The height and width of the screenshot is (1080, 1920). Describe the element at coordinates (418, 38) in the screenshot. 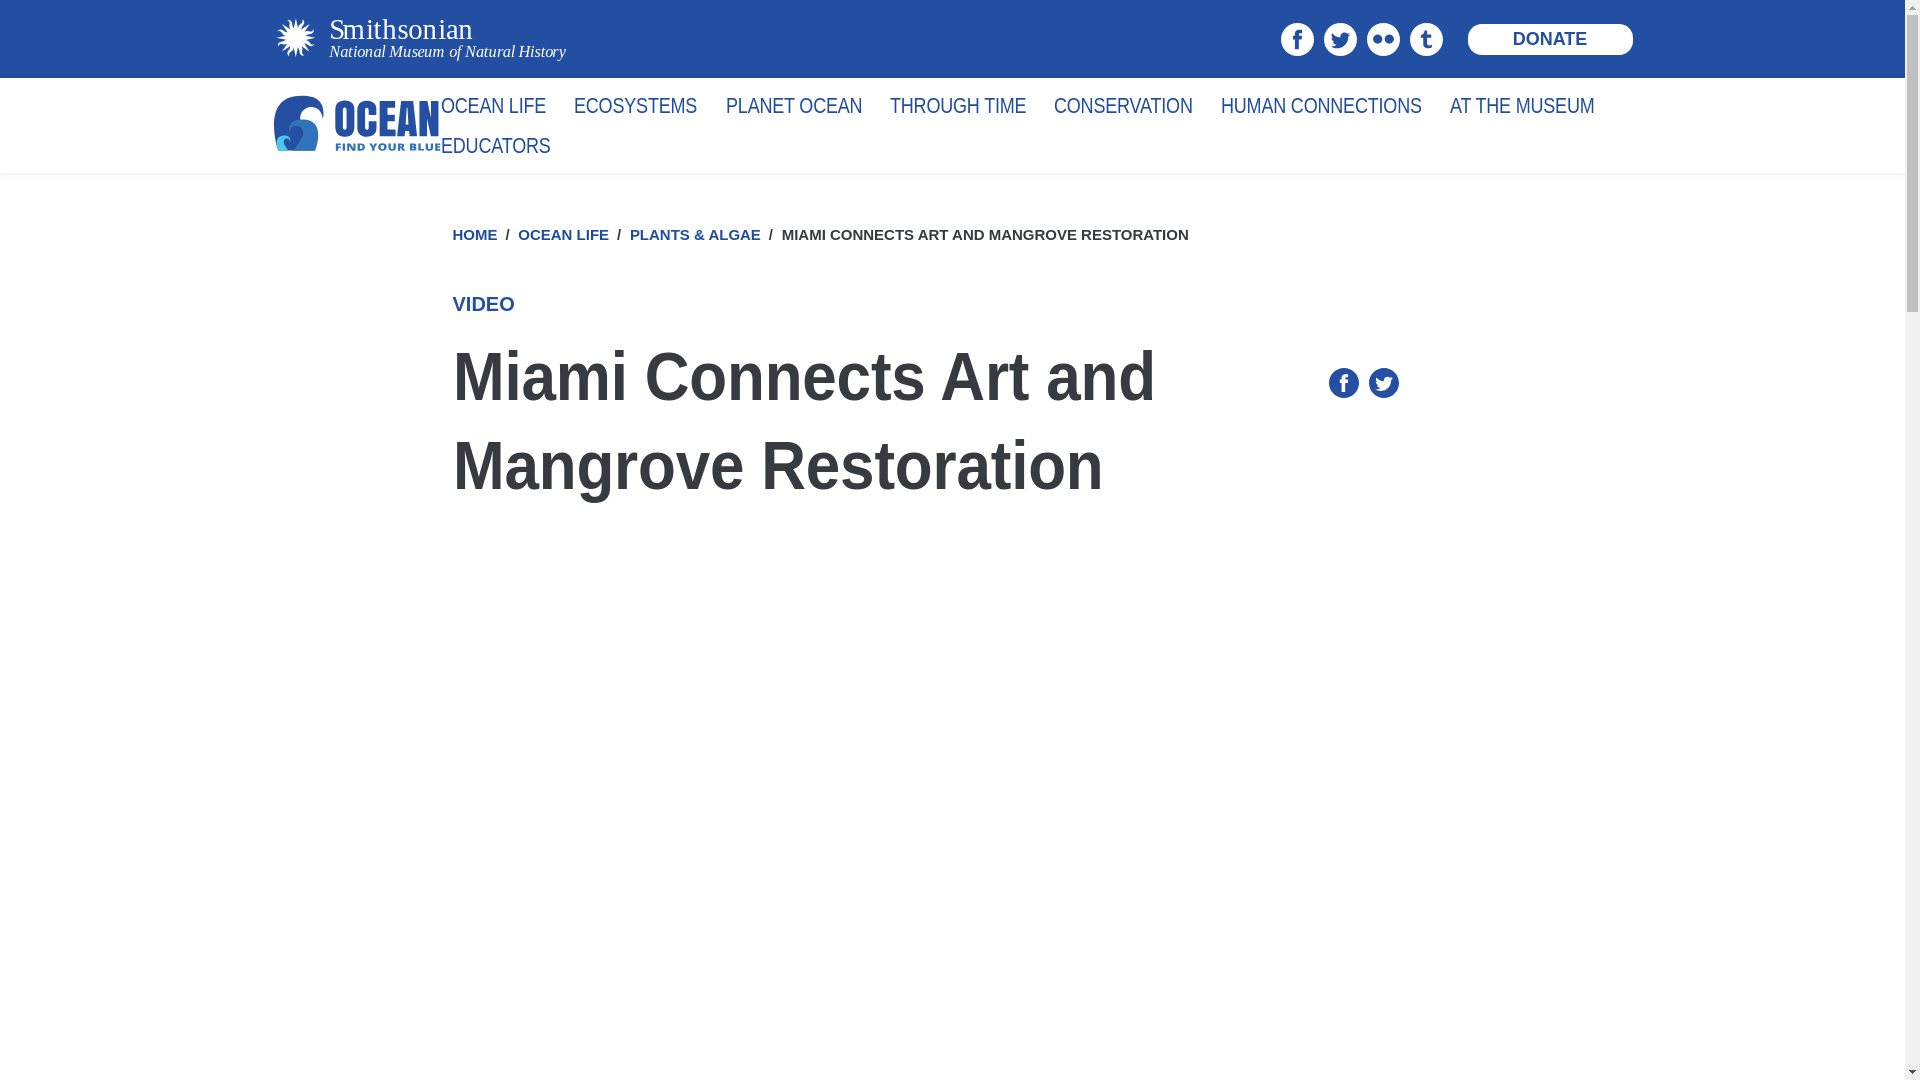

I see `Smithsonian Institution` at that location.